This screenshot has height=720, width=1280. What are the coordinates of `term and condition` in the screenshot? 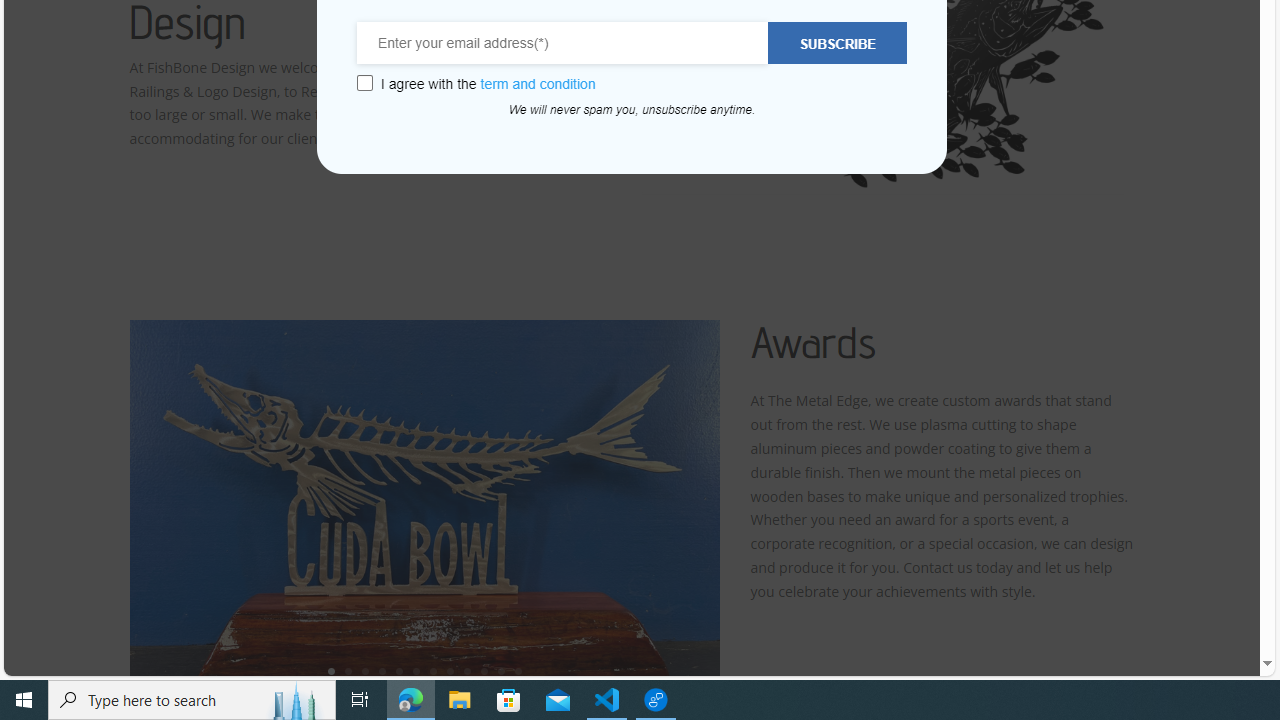 It's located at (538, 84).